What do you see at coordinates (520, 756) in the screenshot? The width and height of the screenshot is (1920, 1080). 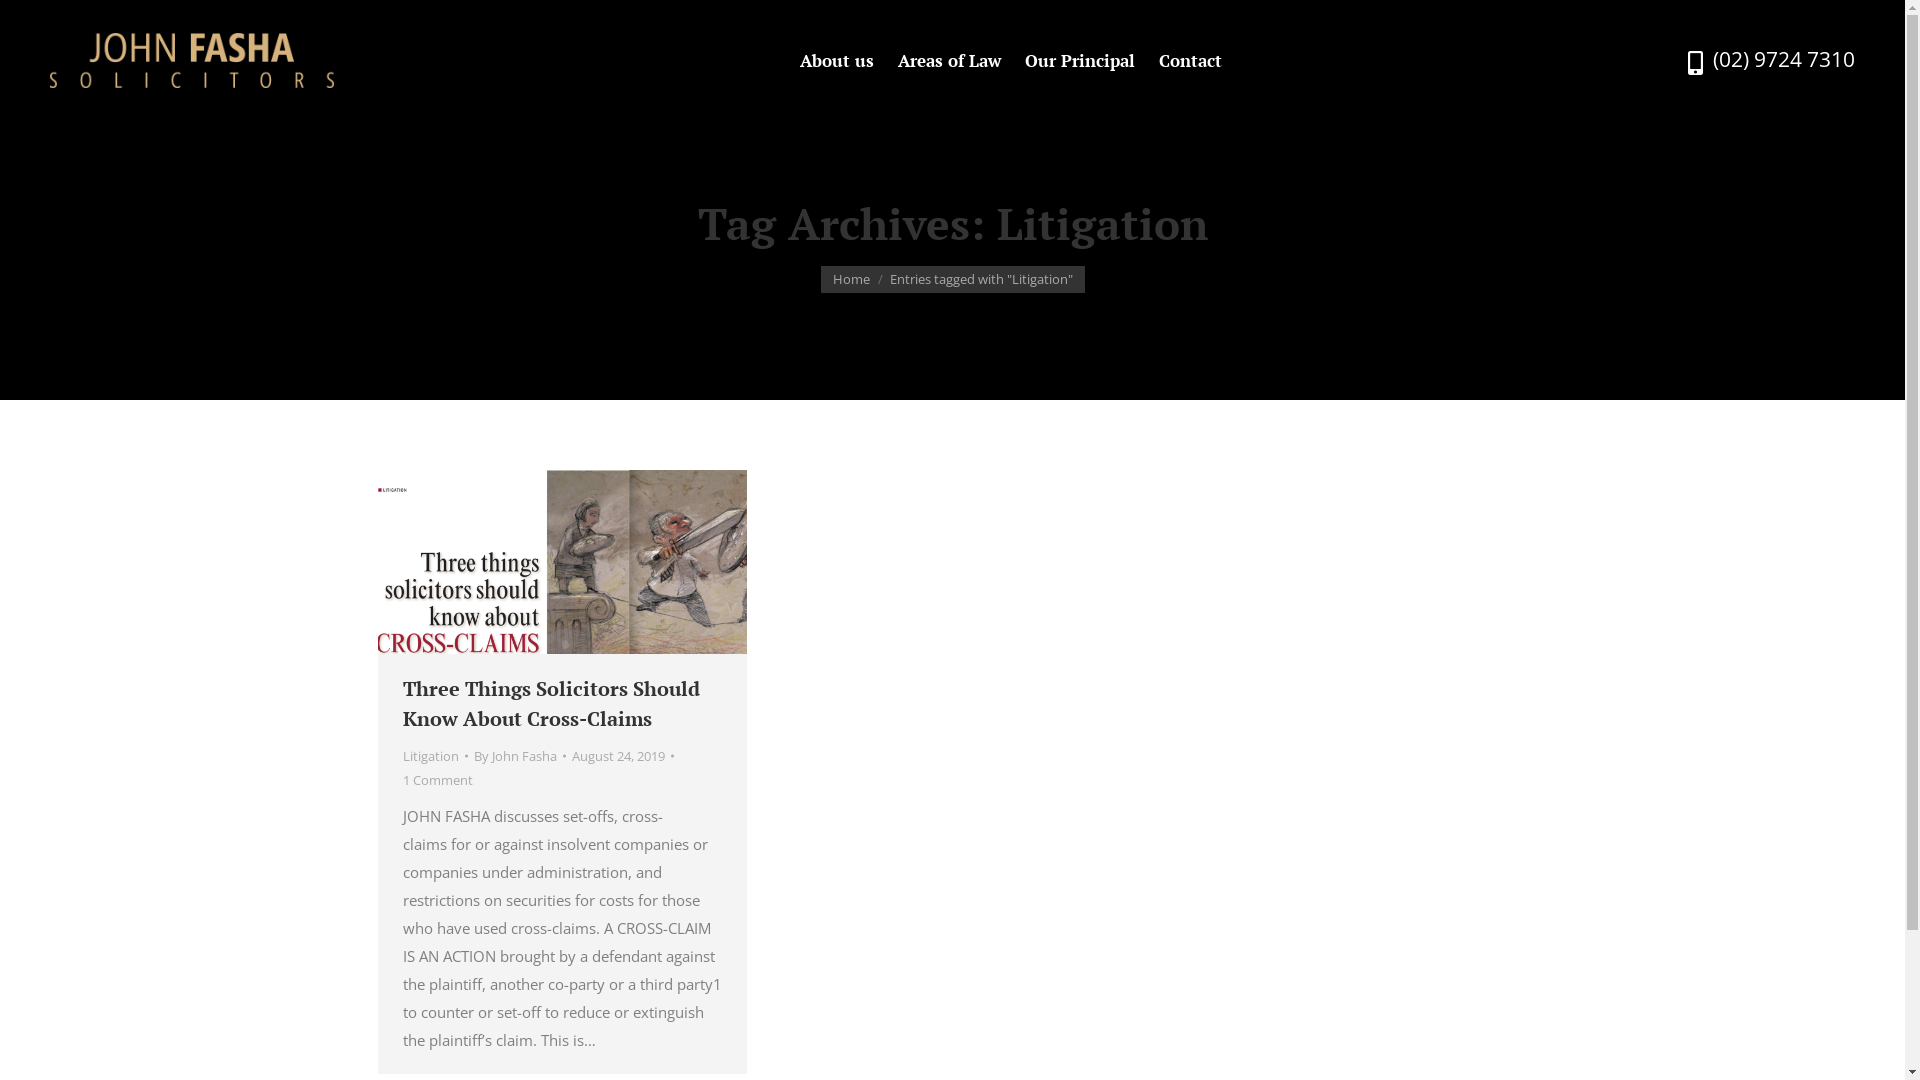 I see `By John Fasha` at bounding box center [520, 756].